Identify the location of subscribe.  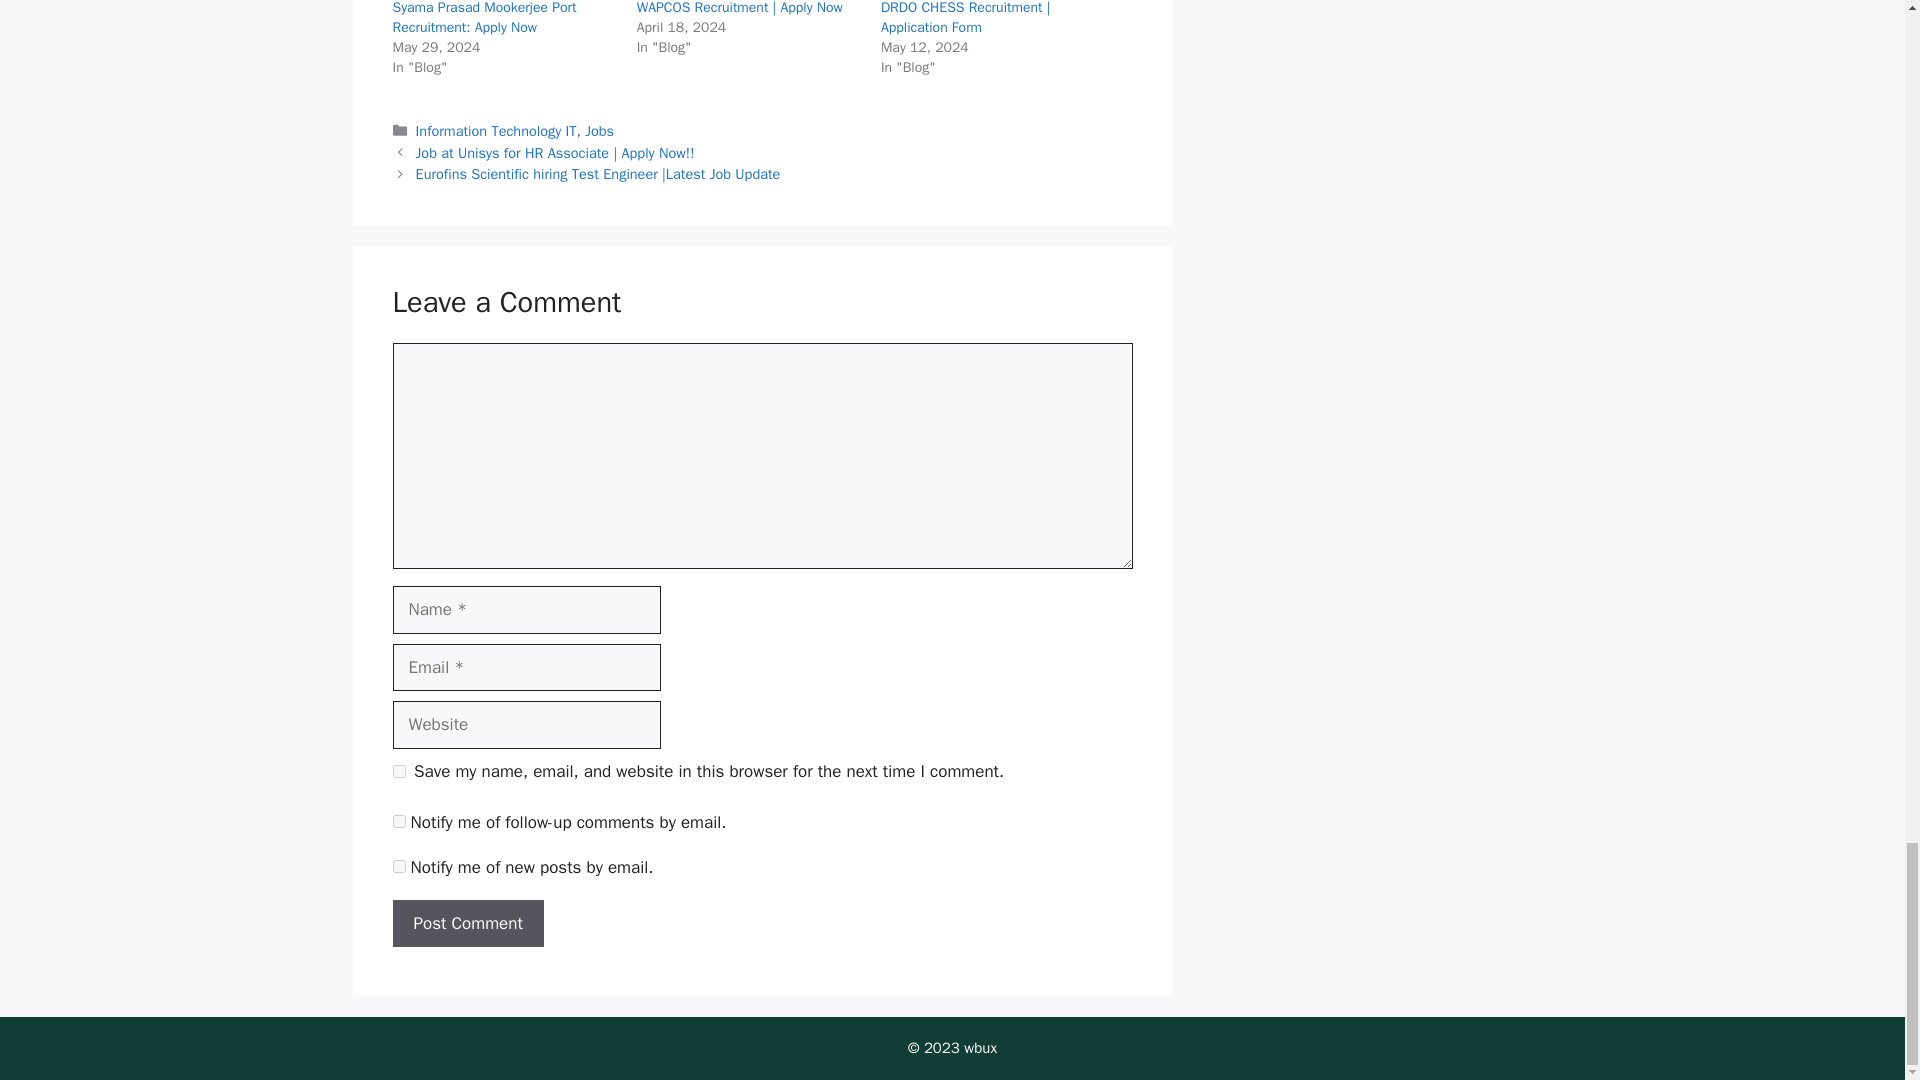
(398, 822).